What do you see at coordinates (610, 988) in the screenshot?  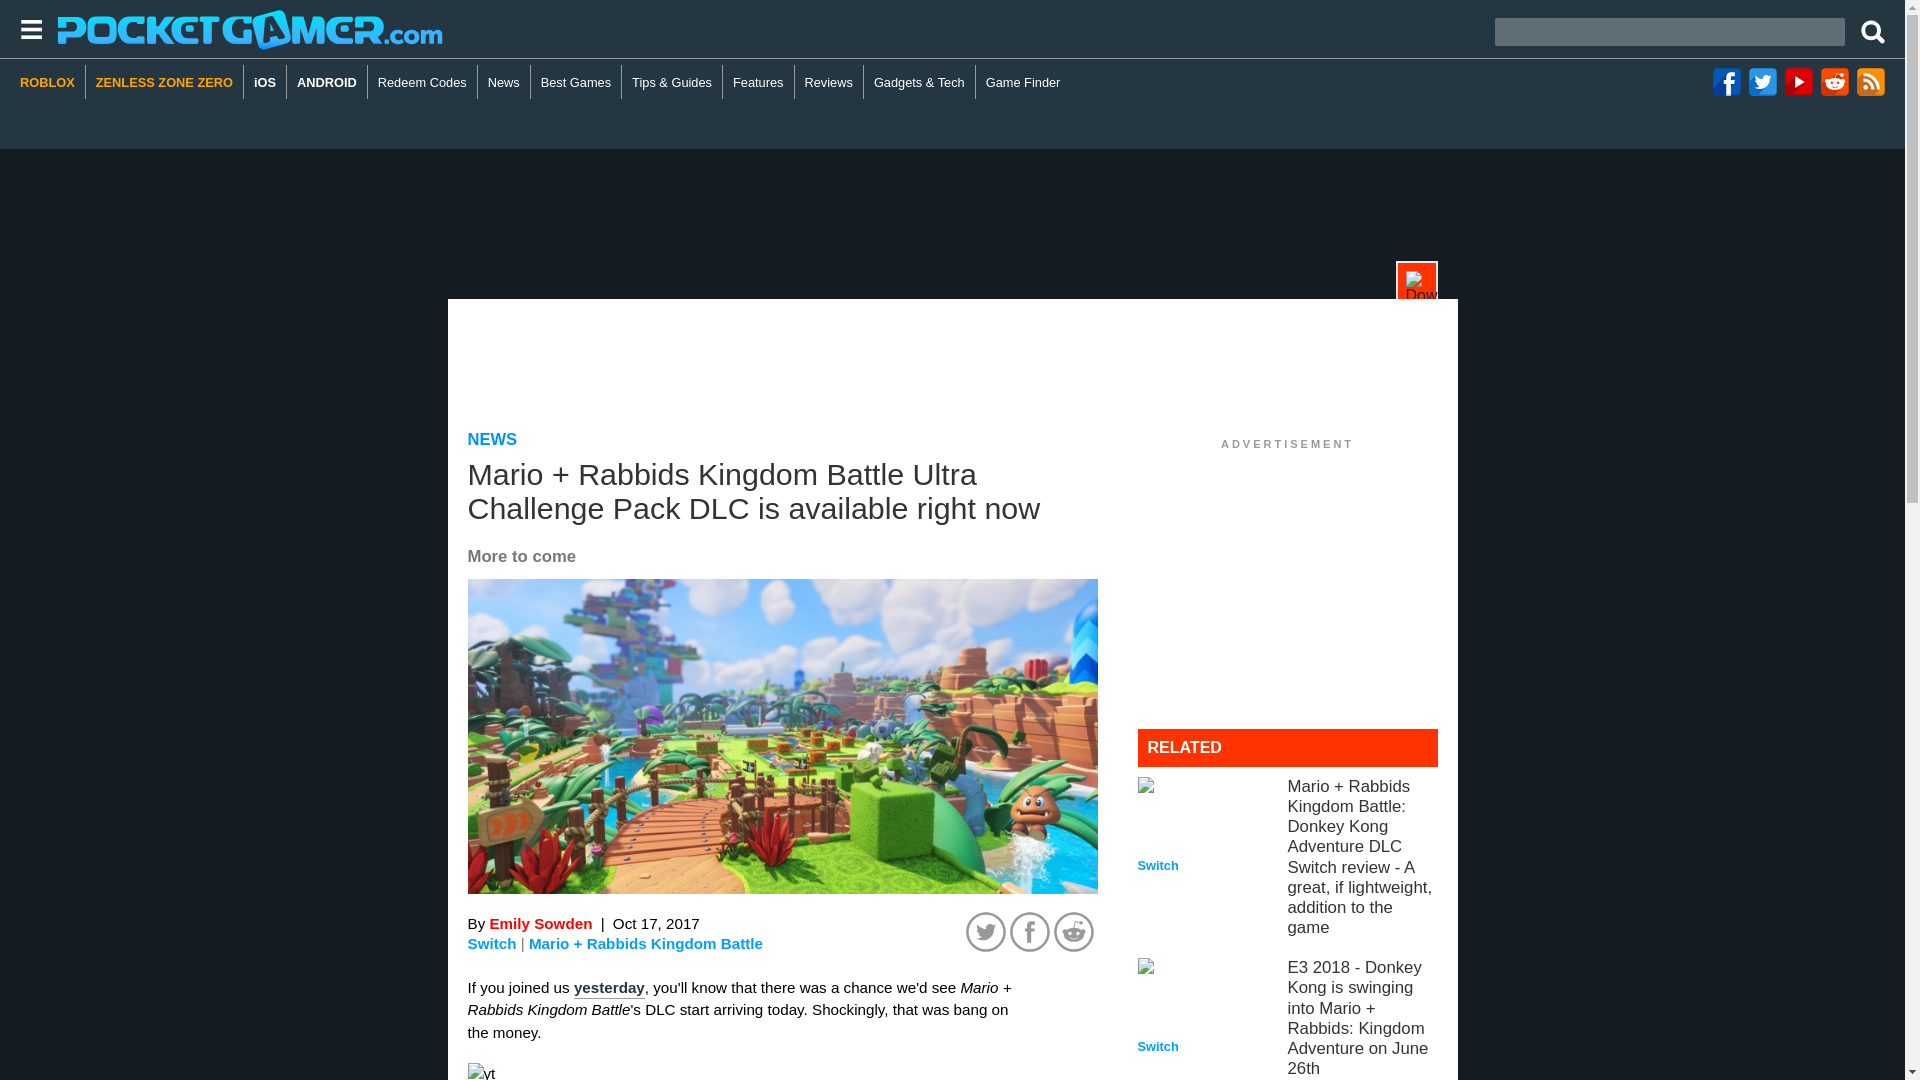 I see `yesterday` at bounding box center [610, 988].